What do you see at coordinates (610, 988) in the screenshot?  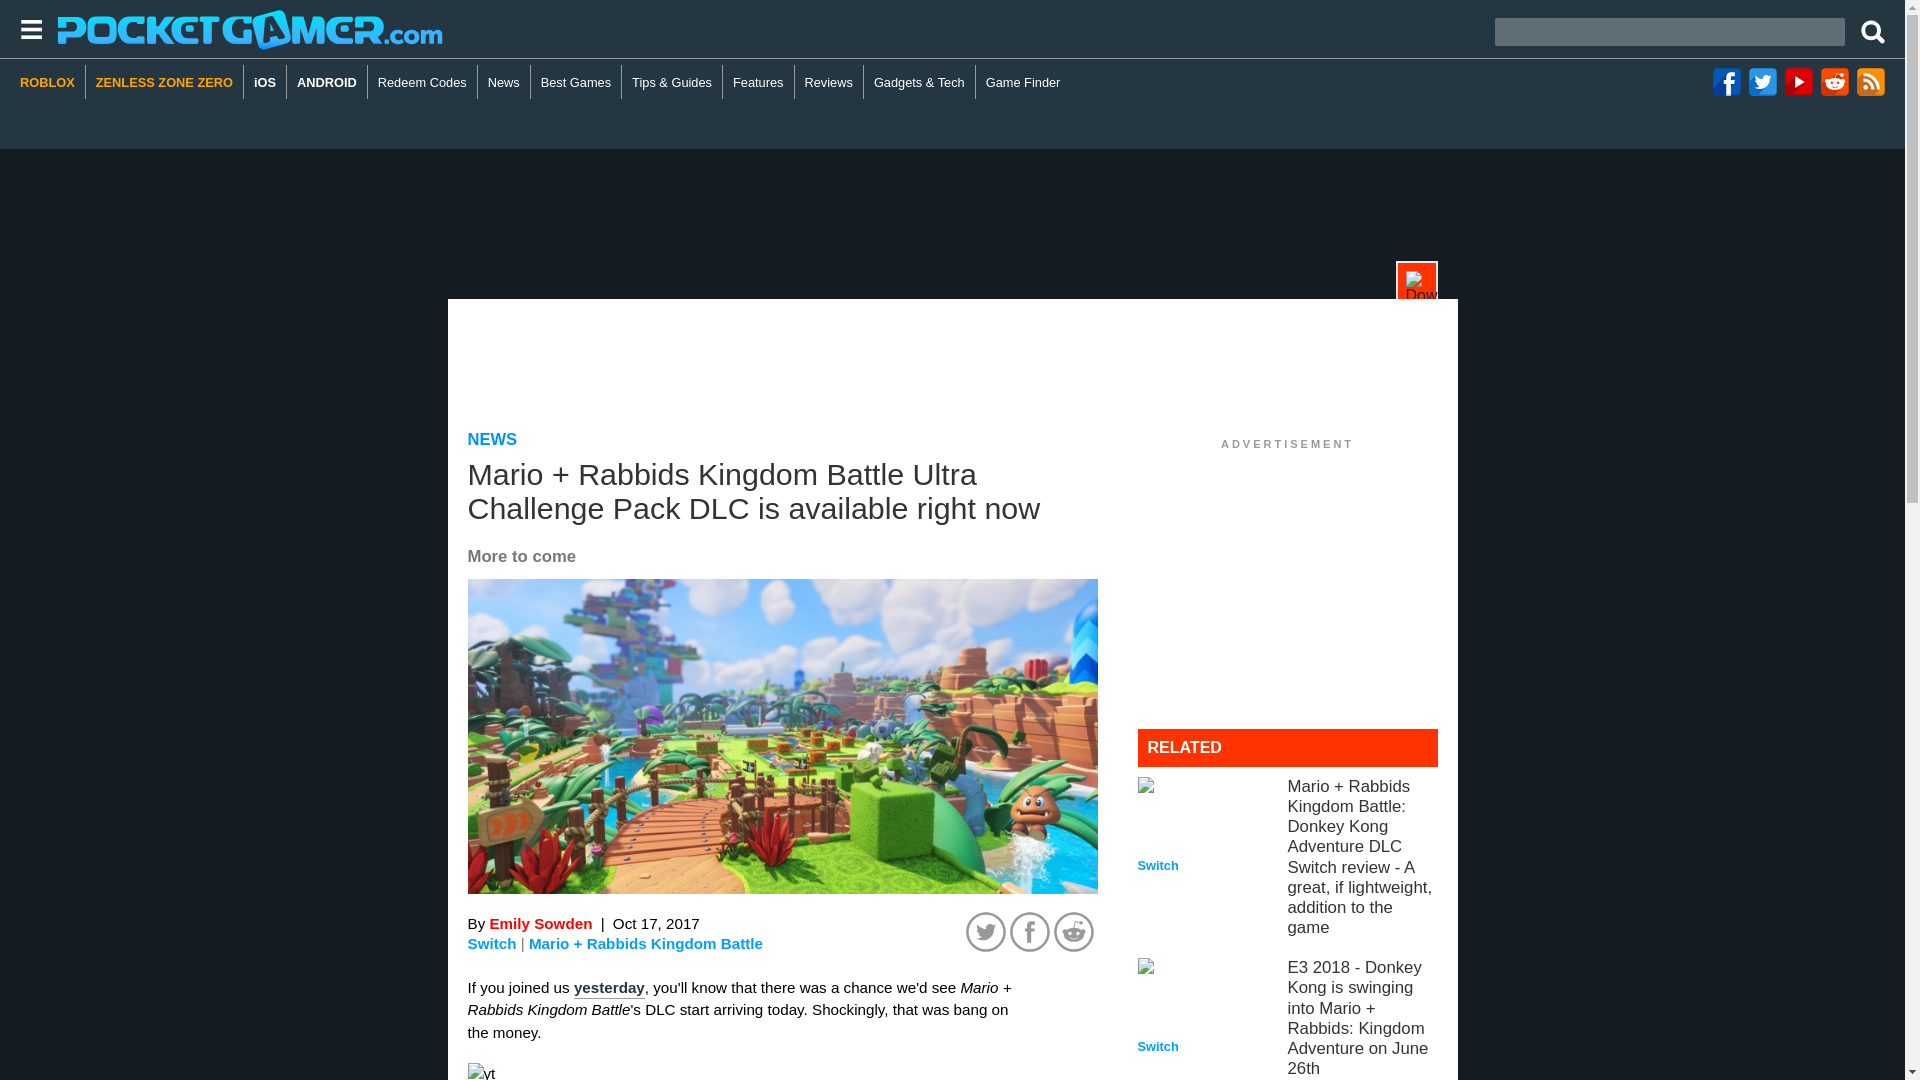 I see `yesterday` at bounding box center [610, 988].